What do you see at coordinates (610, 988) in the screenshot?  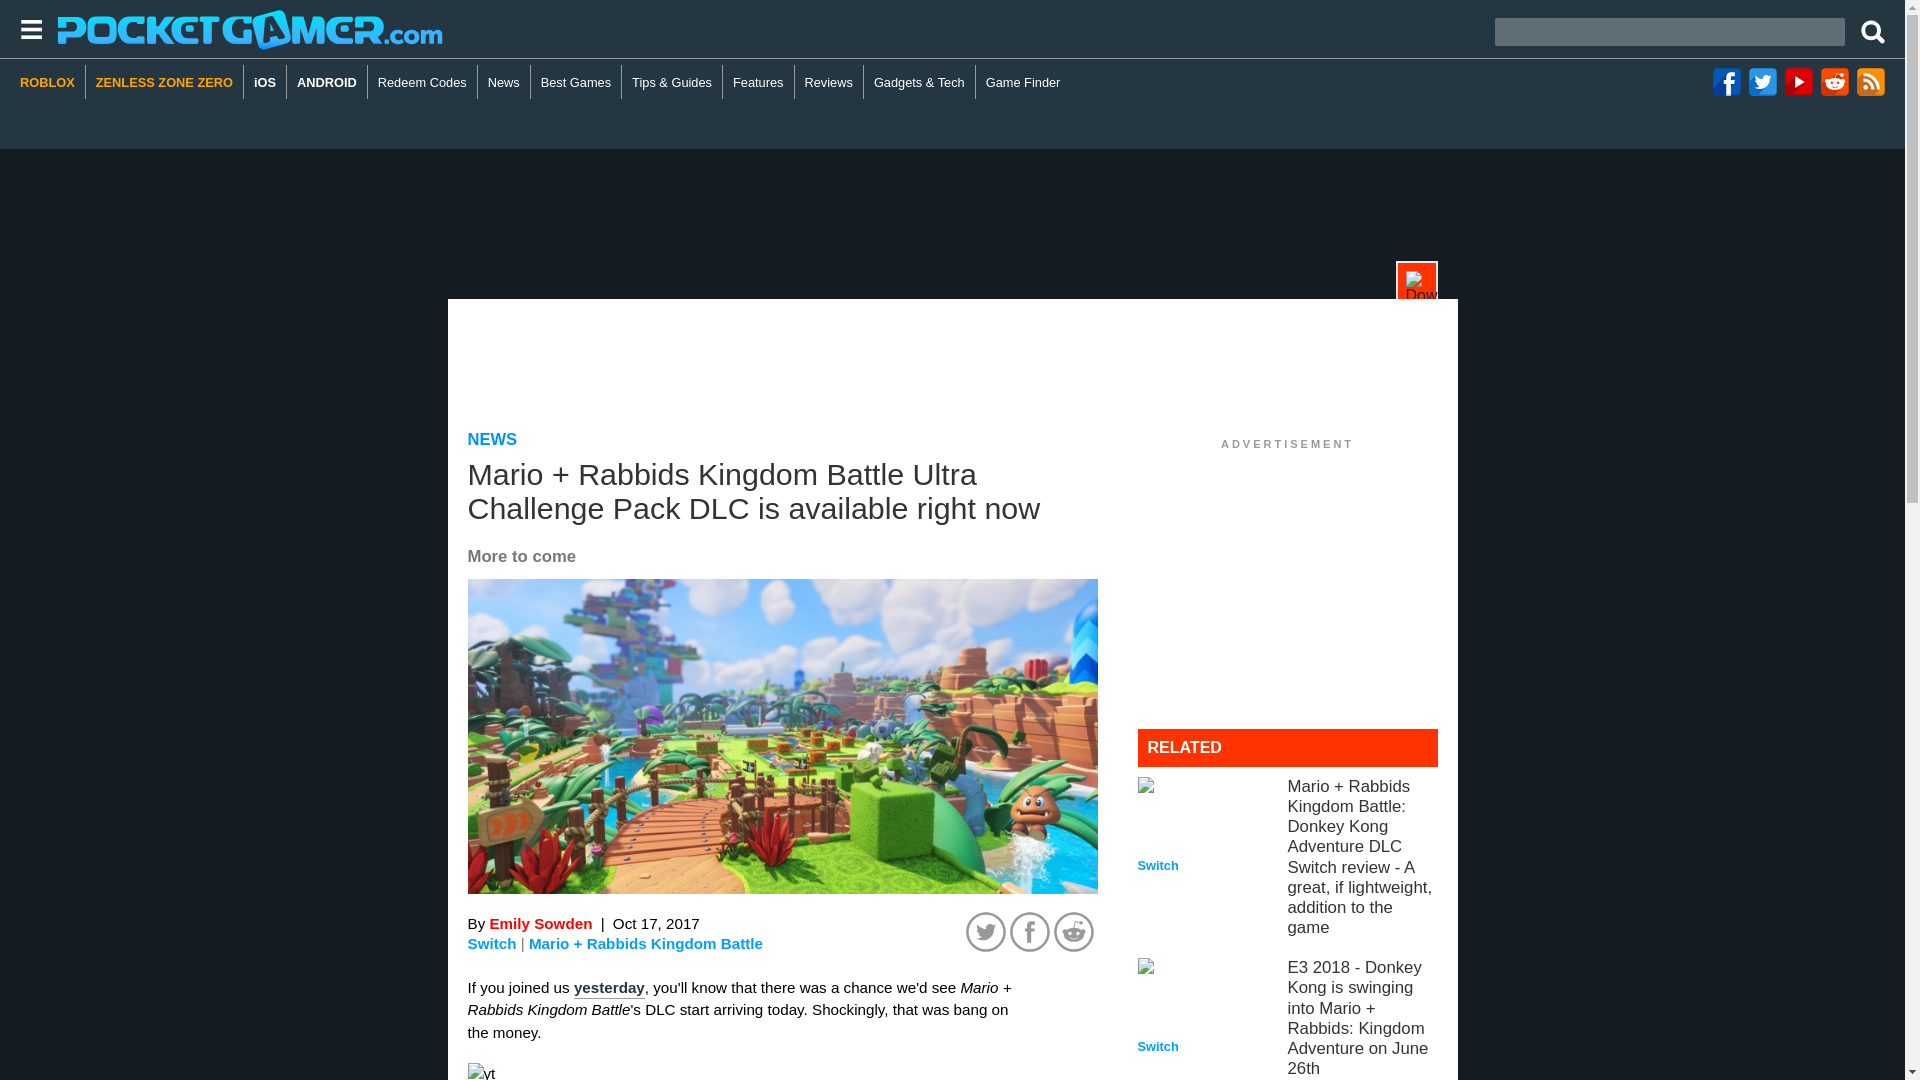 I see `yesterday` at bounding box center [610, 988].